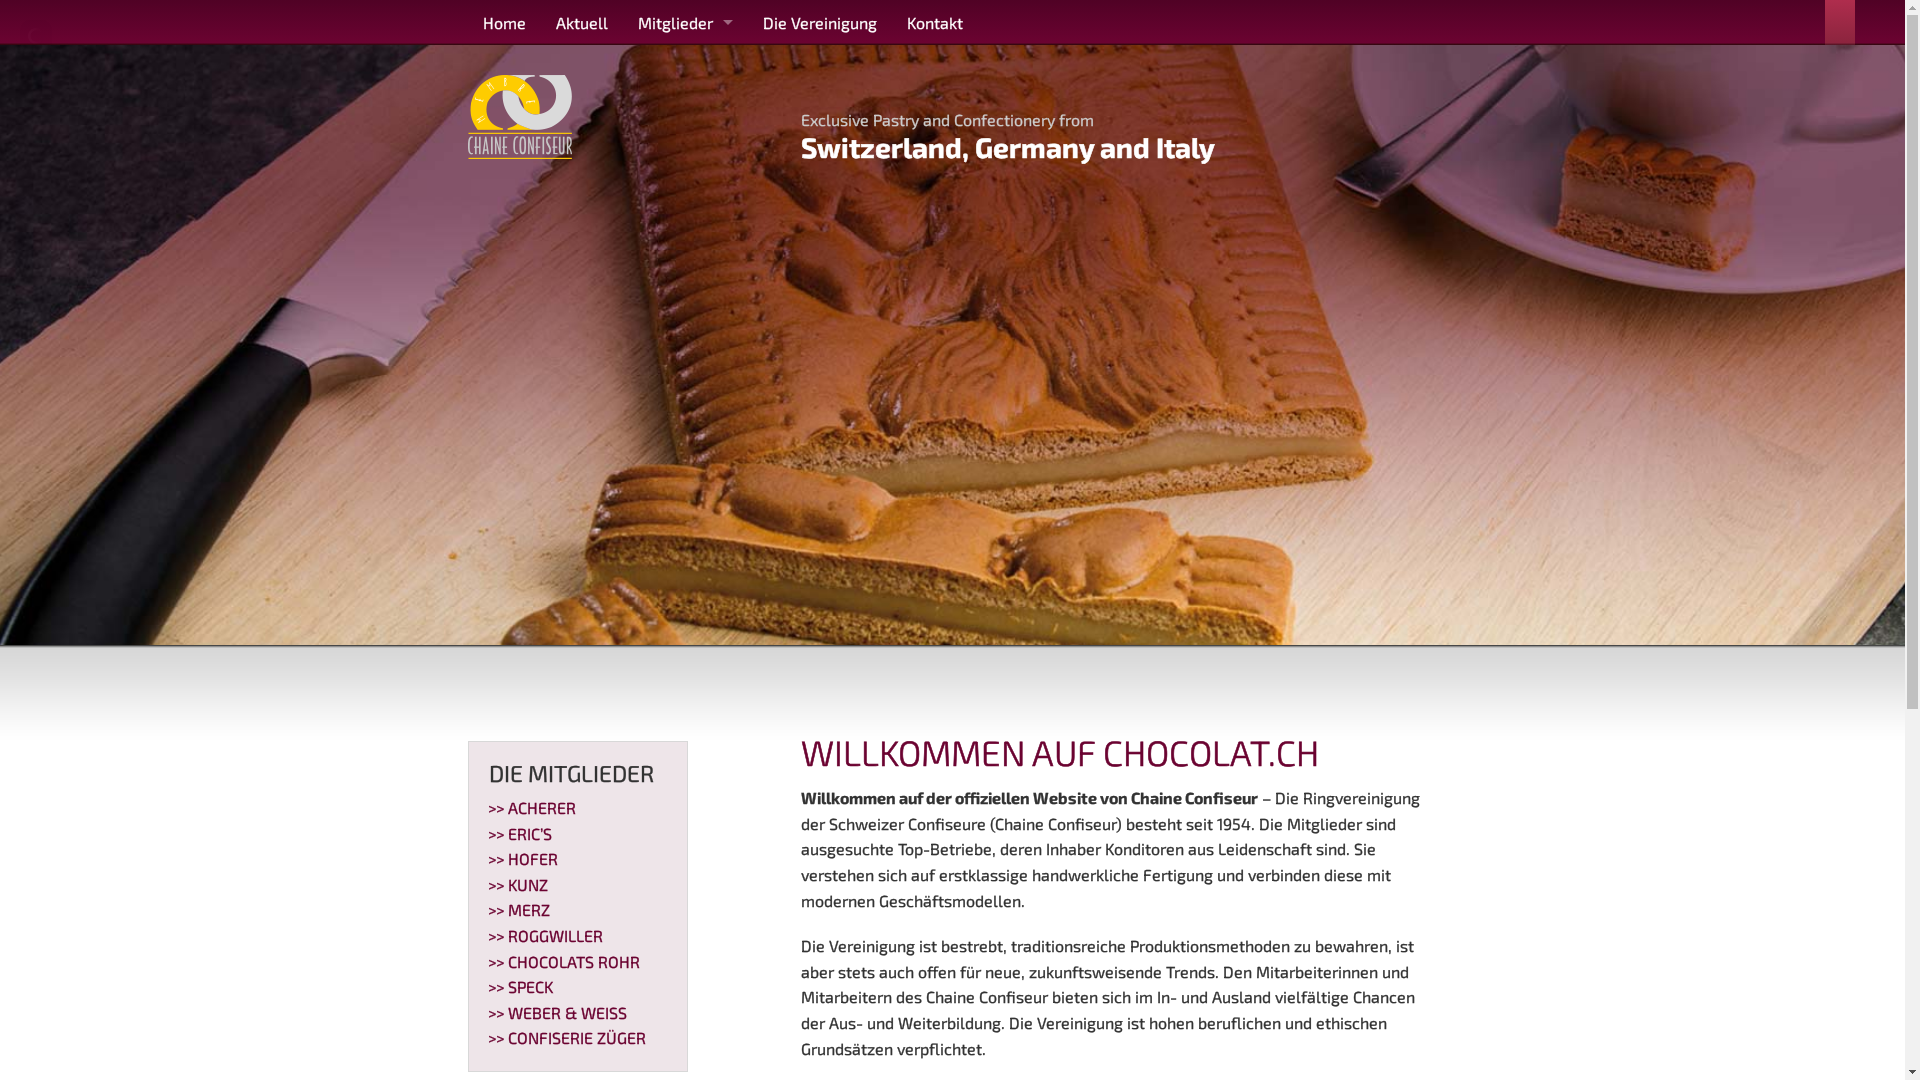  Describe the element at coordinates (684, 202) in the screenshot. I see `kunz AG art of sweets (CH)` at that location.